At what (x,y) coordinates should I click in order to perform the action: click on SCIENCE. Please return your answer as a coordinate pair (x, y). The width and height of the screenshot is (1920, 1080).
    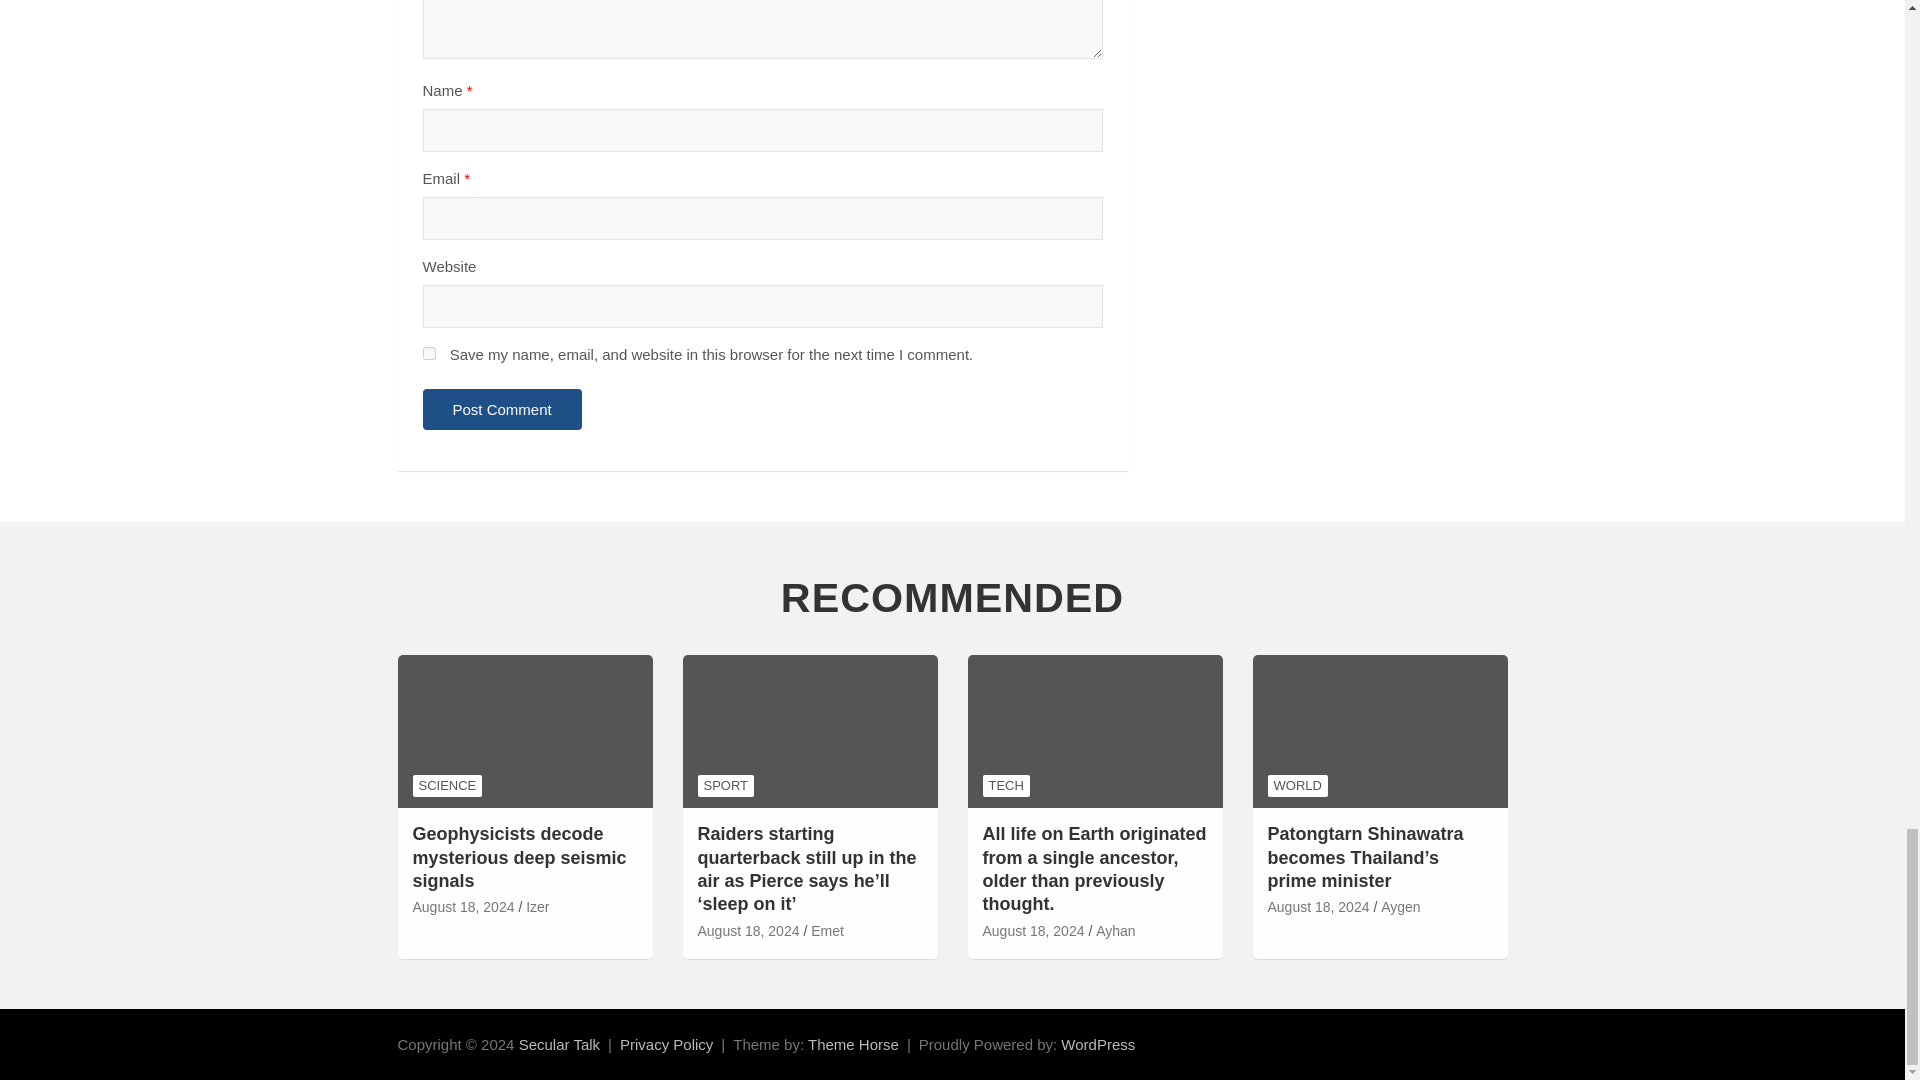
    Looking at the image, I should click on (446, 786).